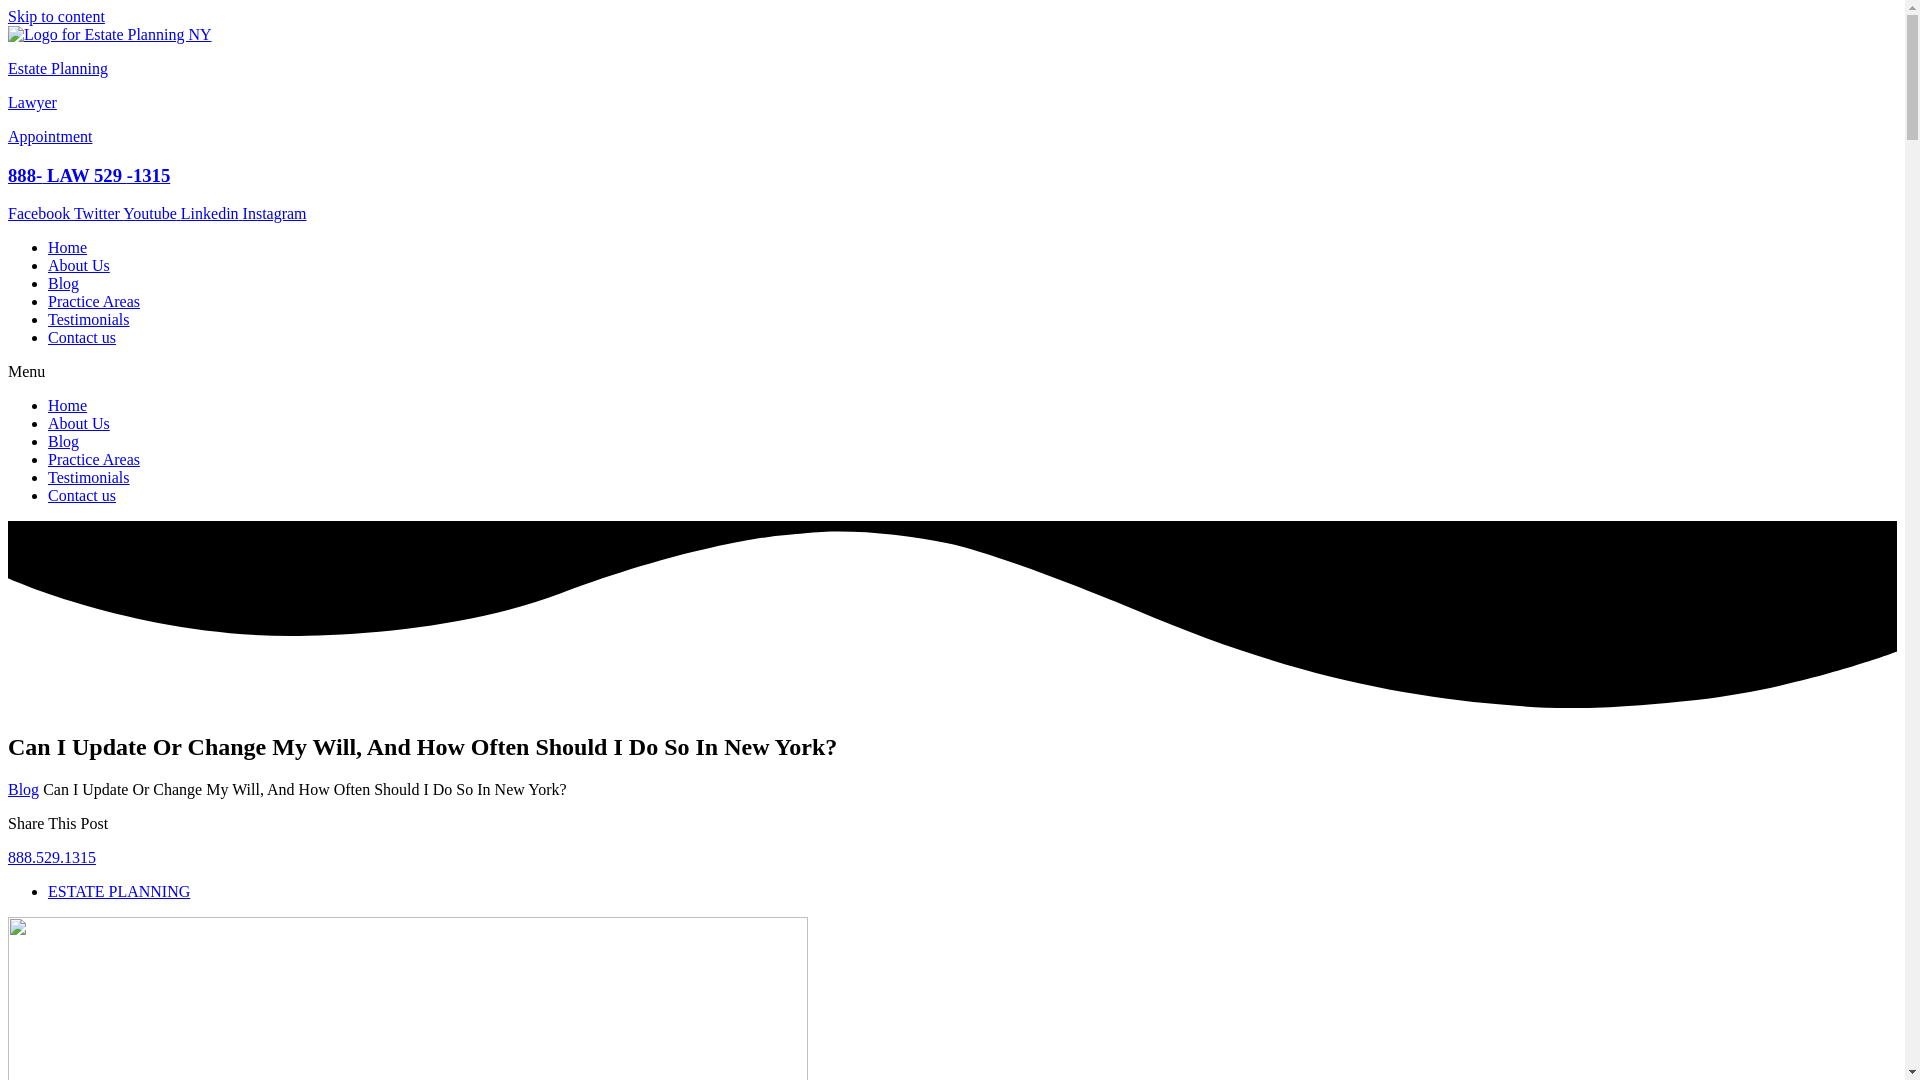 This screenshot has height=1080, width=1920. Describe the element at coordinates (94, 459) in the screenshot. I see `Practice Areas` at that location.